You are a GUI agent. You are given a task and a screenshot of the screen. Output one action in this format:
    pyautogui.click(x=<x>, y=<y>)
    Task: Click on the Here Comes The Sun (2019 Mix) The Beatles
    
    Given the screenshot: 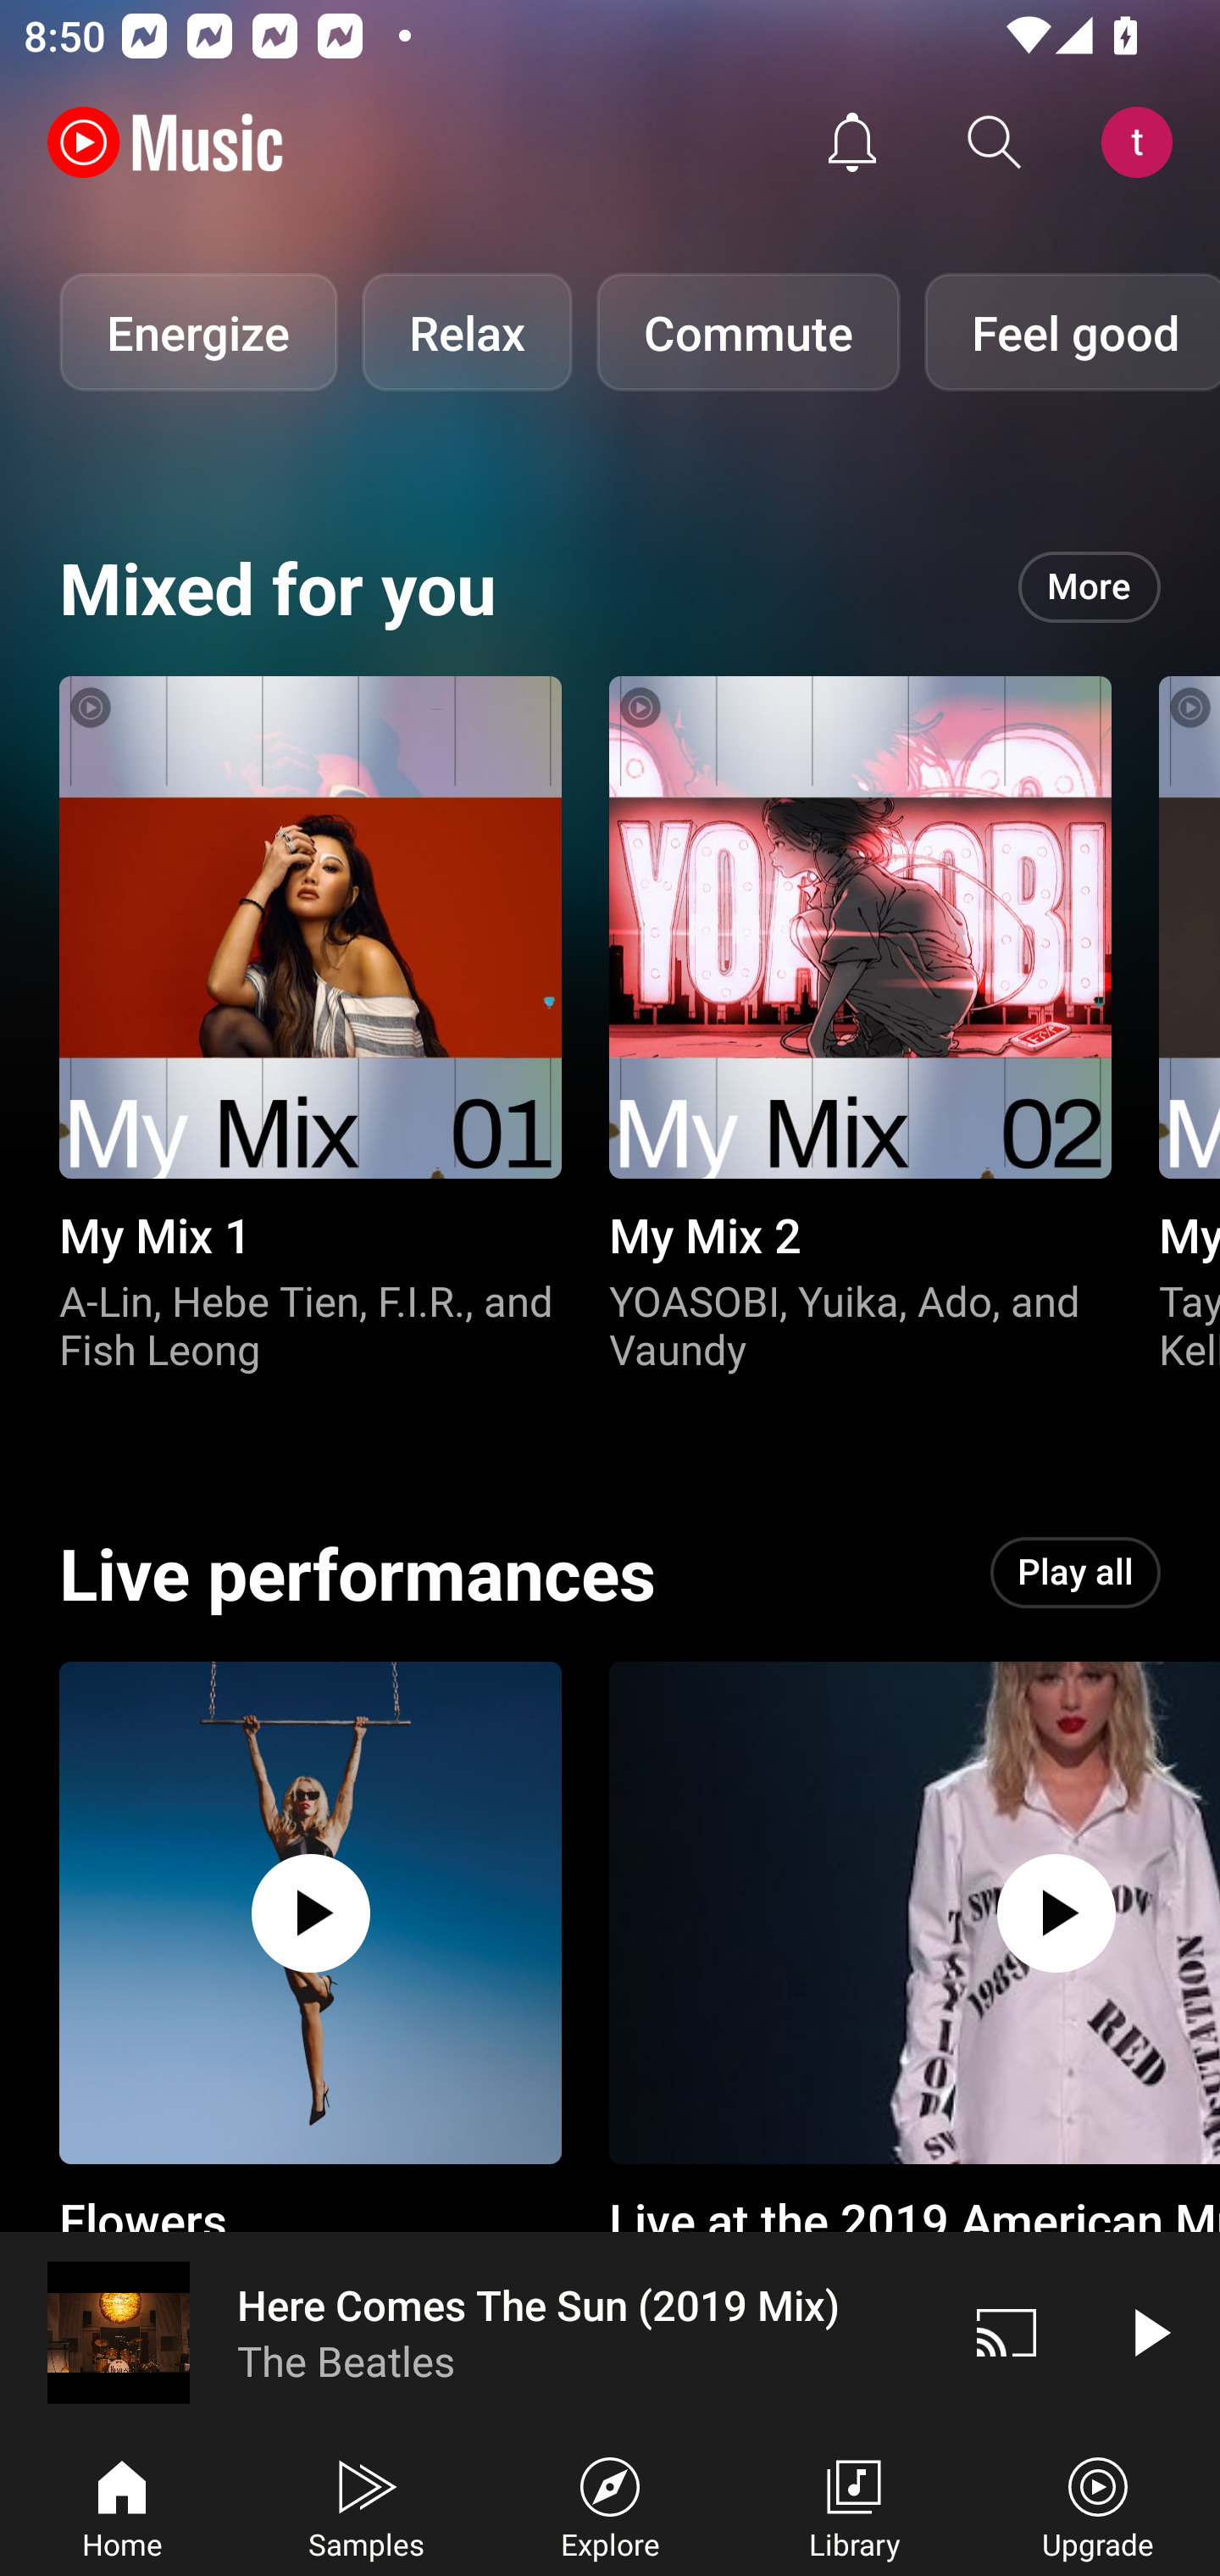 What is the action you would take?
    pyautogui.click(x=468, y=2332)
    